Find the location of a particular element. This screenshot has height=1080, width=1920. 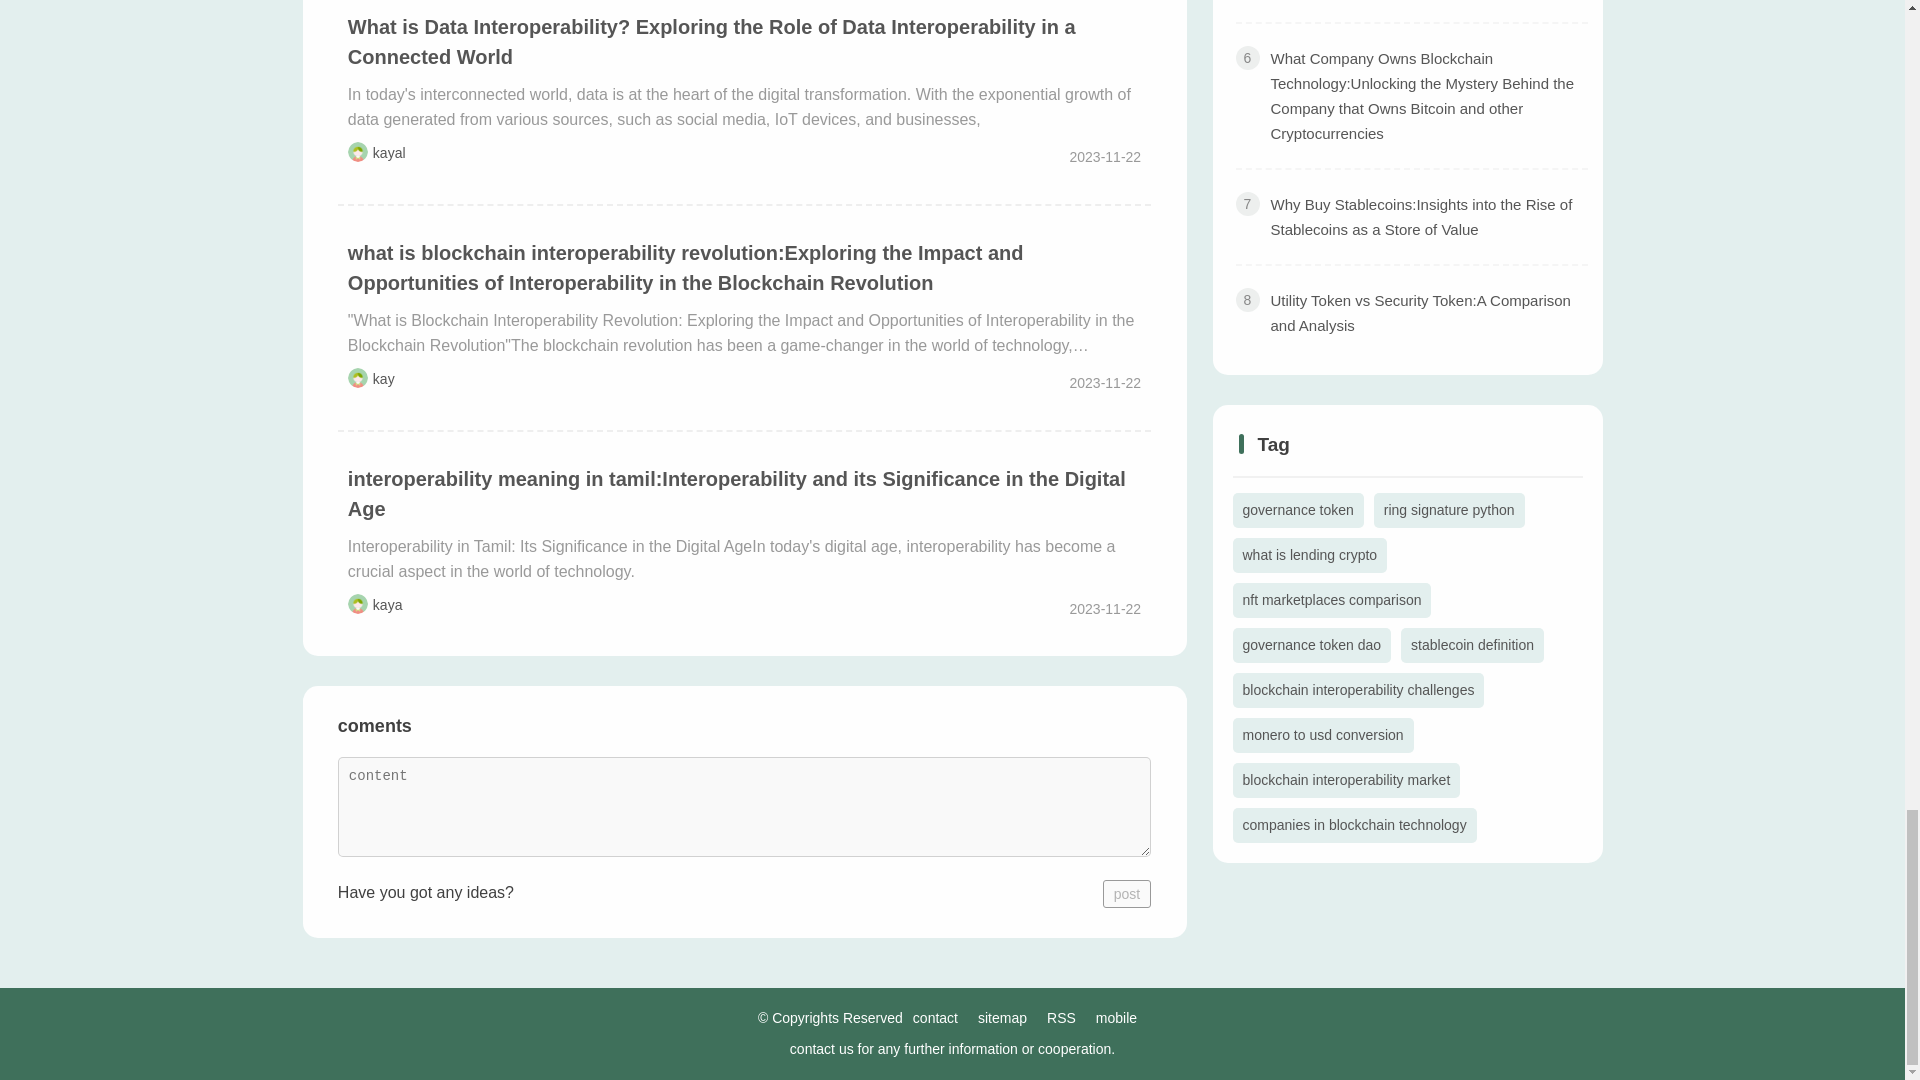

kayal is located at coordinates (388, 152).